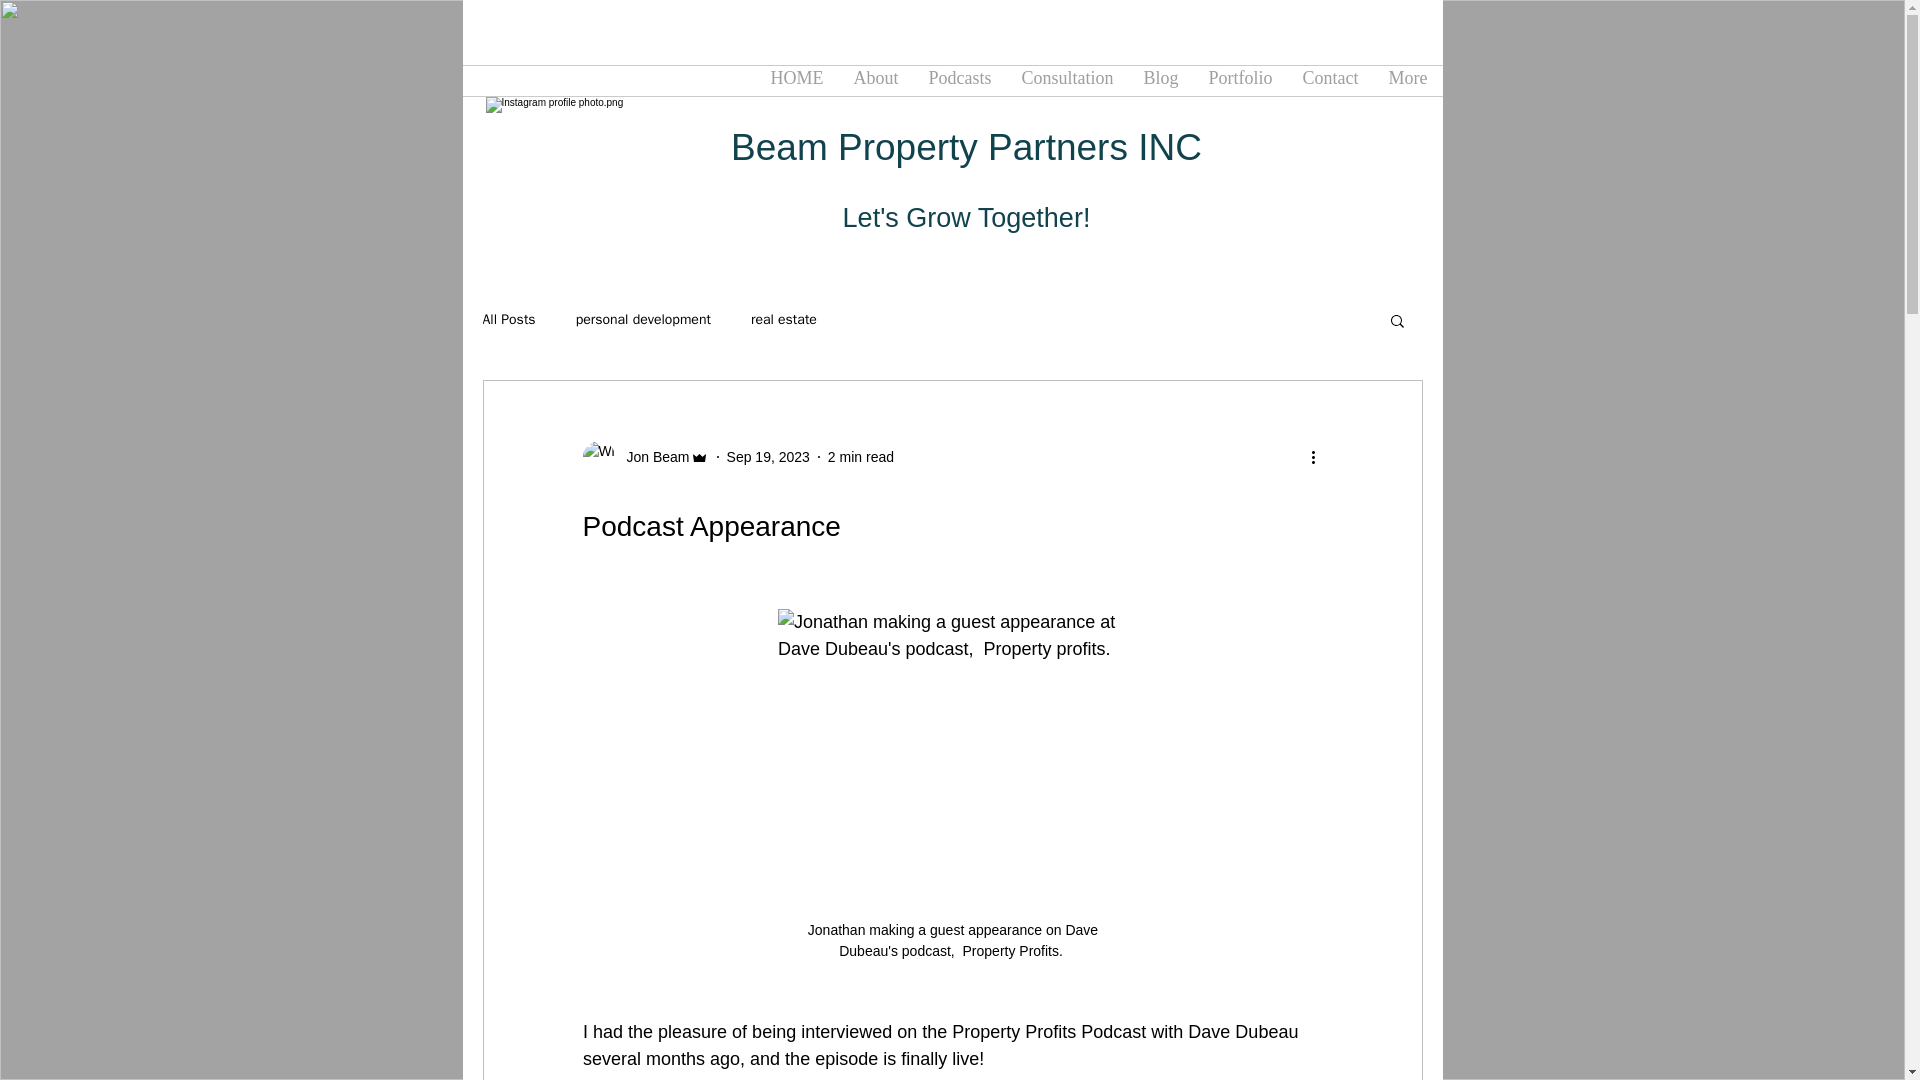 The height and width of the screenshot is (1080, 1920). What do you see at coordinates (1239, 80) in the screenshot?
I see `Portfolio` at bounding box center [1239, 80].